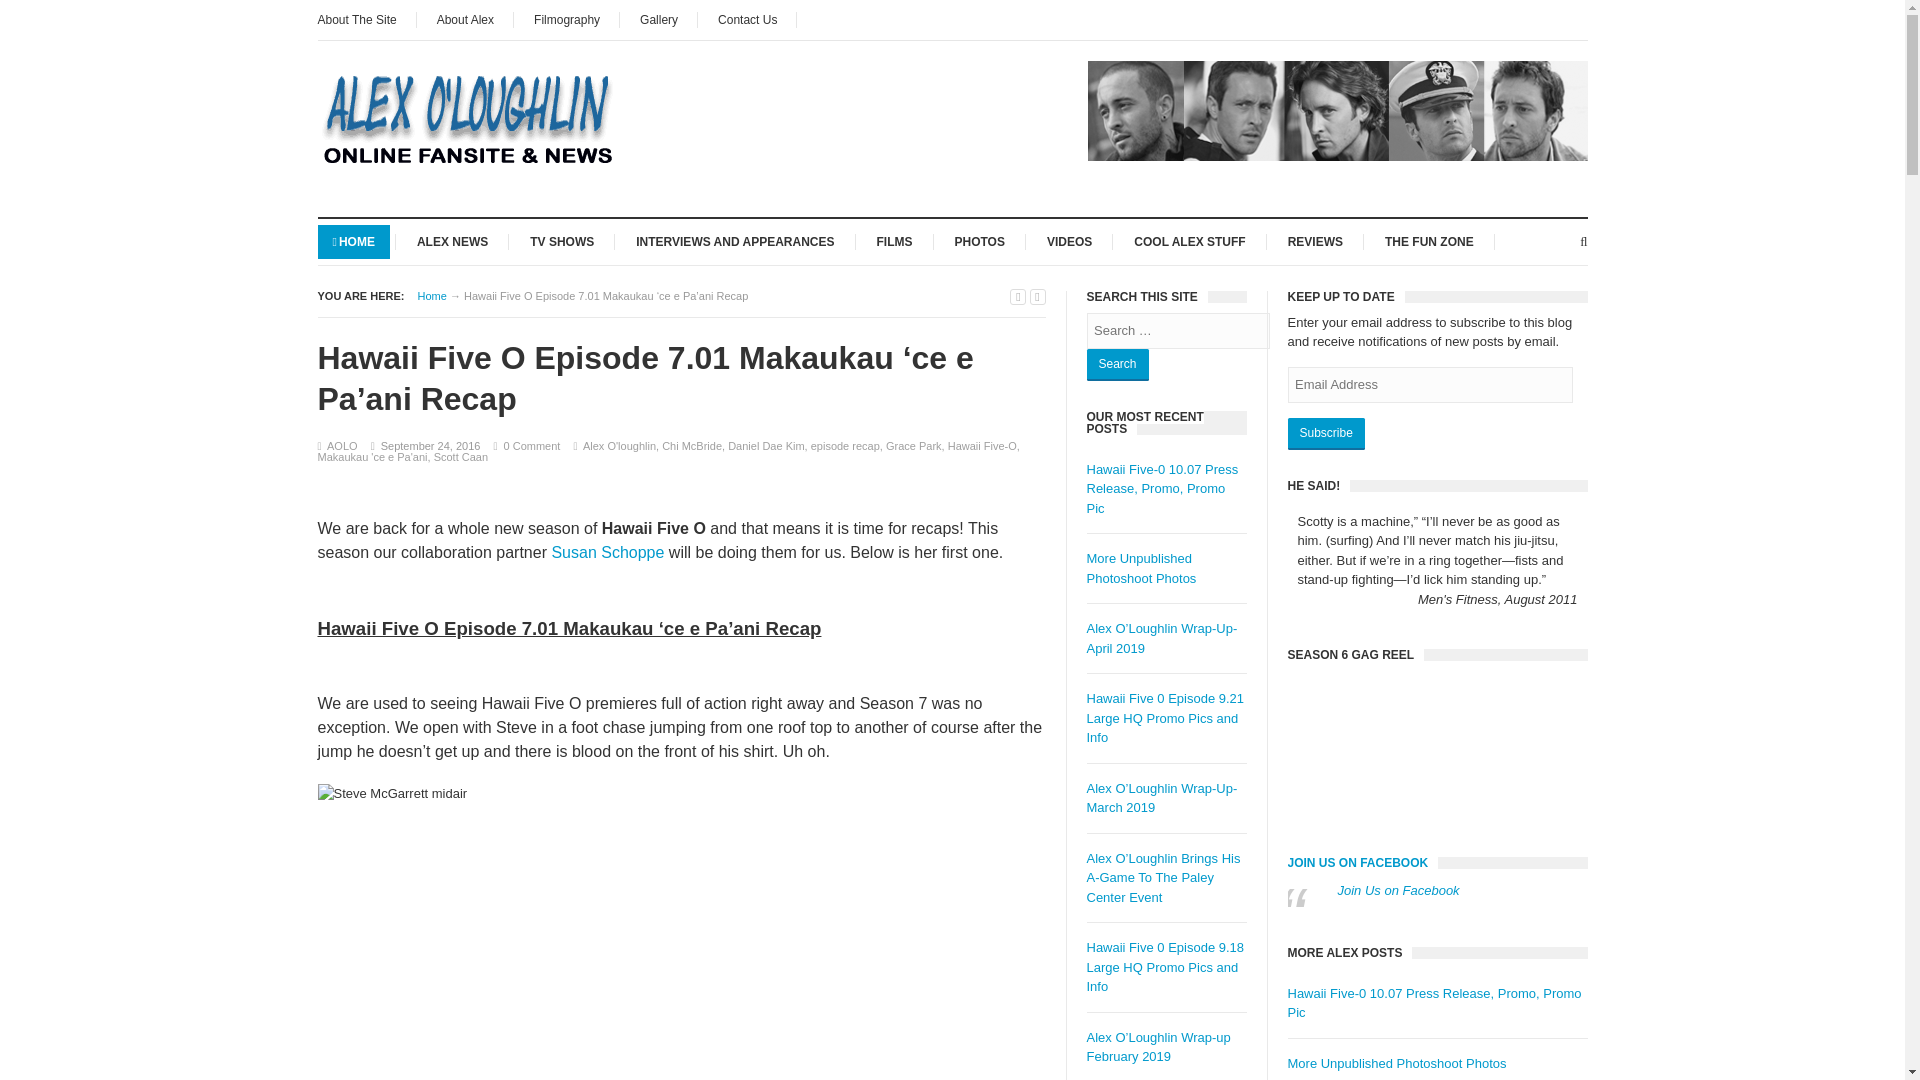  Describe the element at coordinates (532, 446) in the screenshot. I see `0 Comment` at that location.